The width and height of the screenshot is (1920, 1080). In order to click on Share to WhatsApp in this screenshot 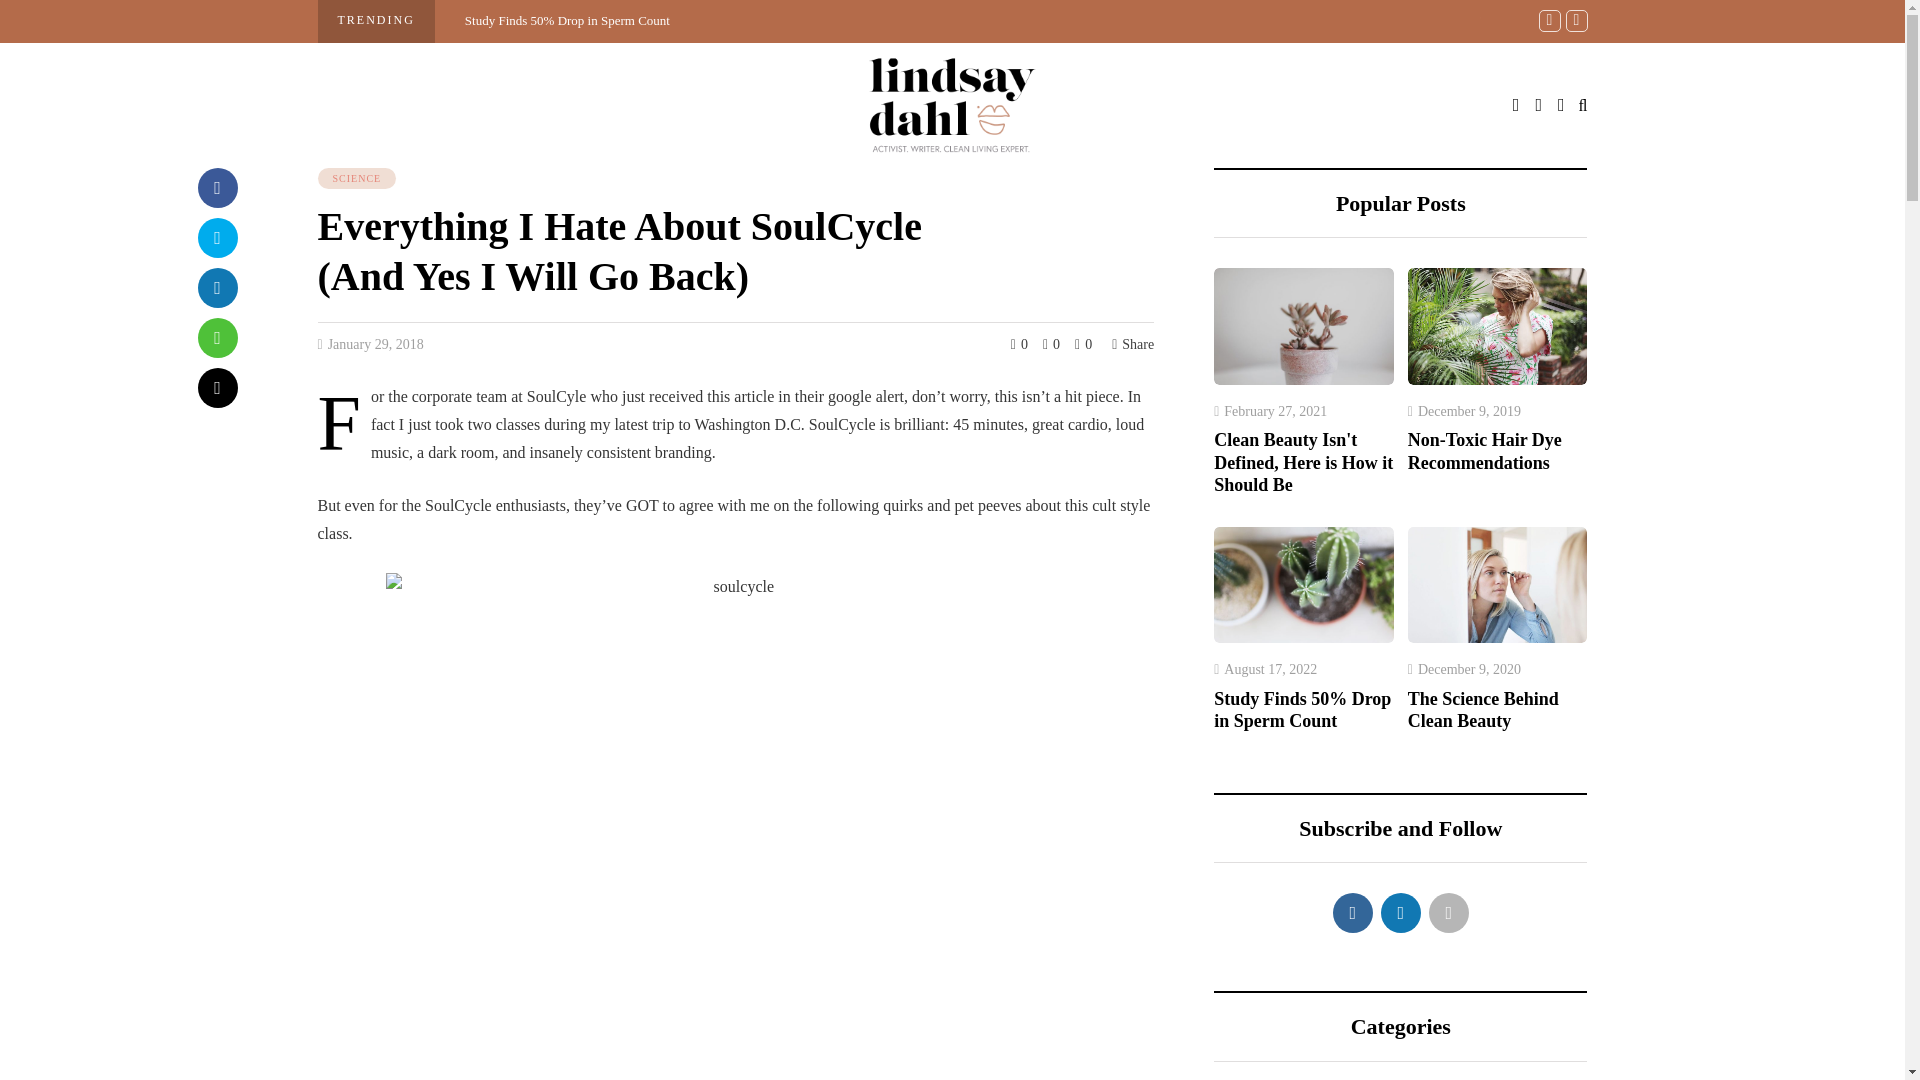, I will do `click(218, 337)`.